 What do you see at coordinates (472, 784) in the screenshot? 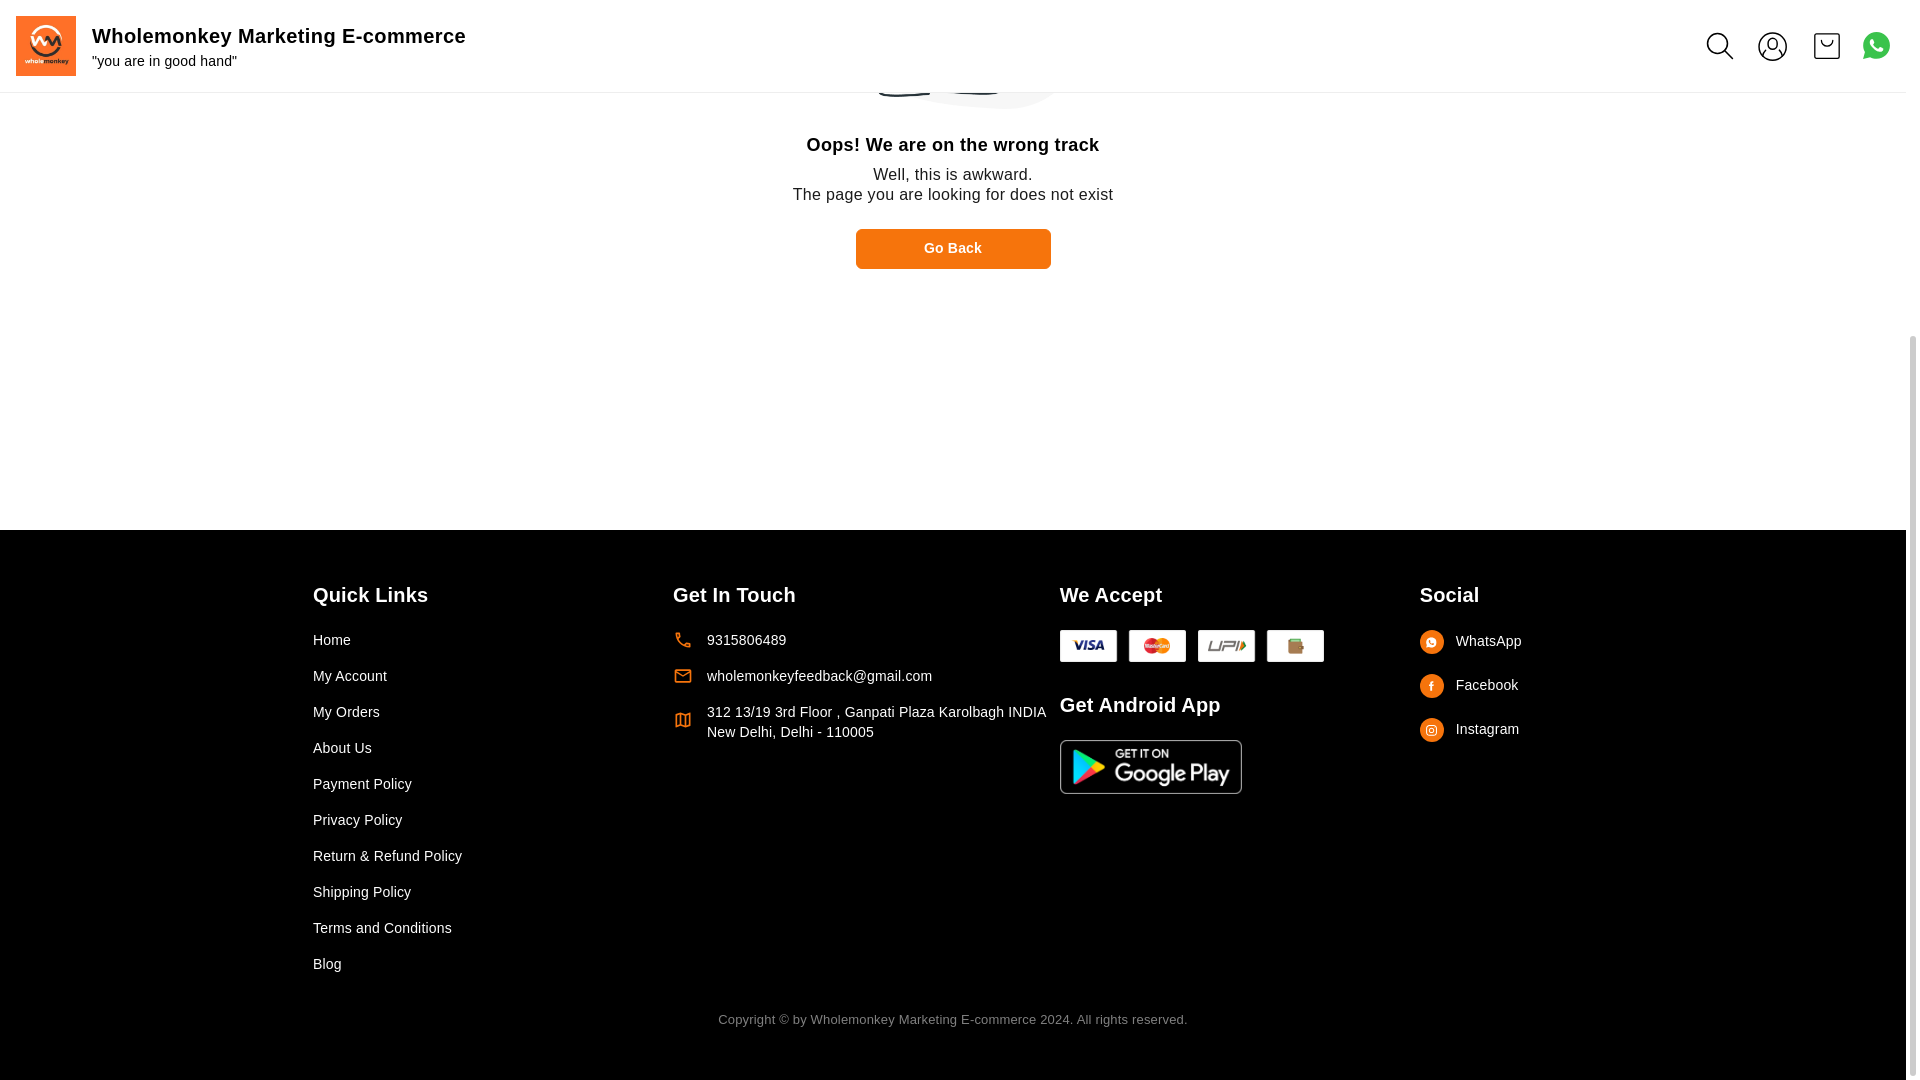
I see `Payment Policy` at bounding box center [472, 784].